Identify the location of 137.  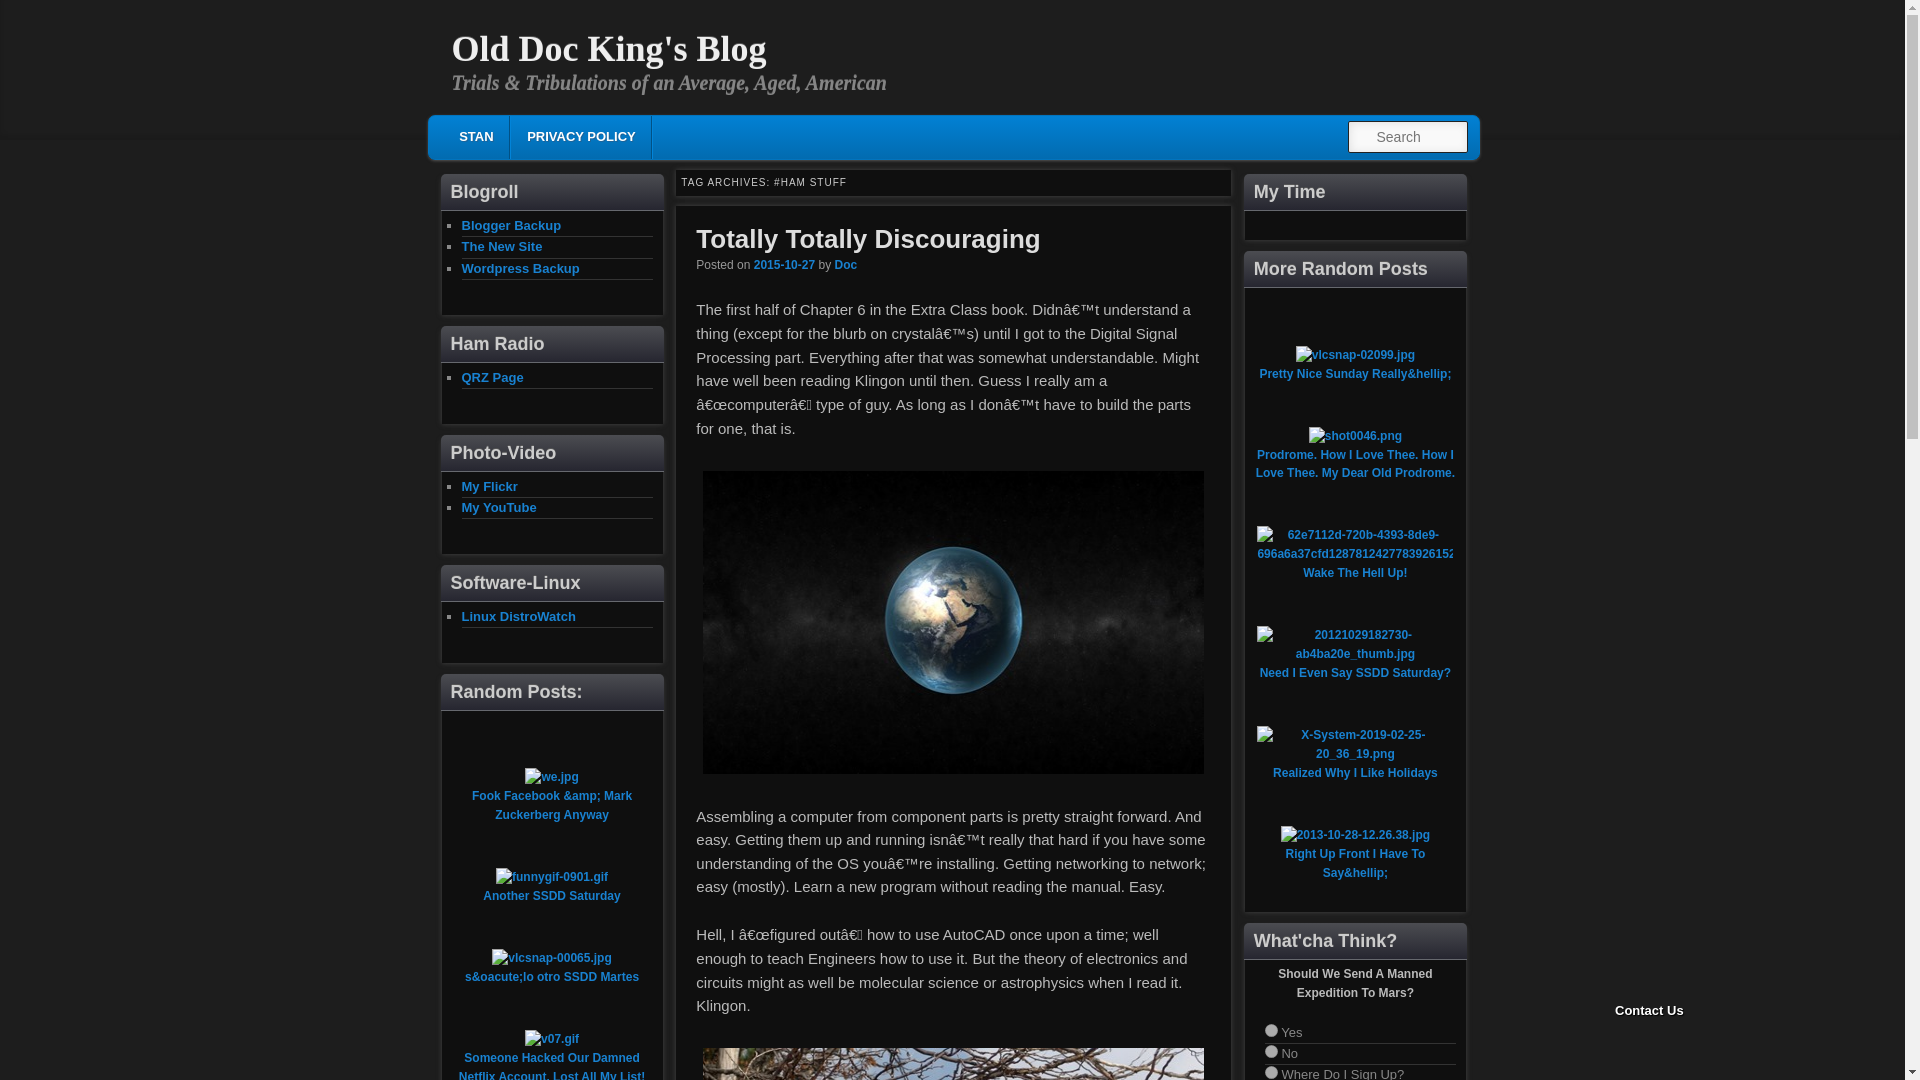
(954, 622).